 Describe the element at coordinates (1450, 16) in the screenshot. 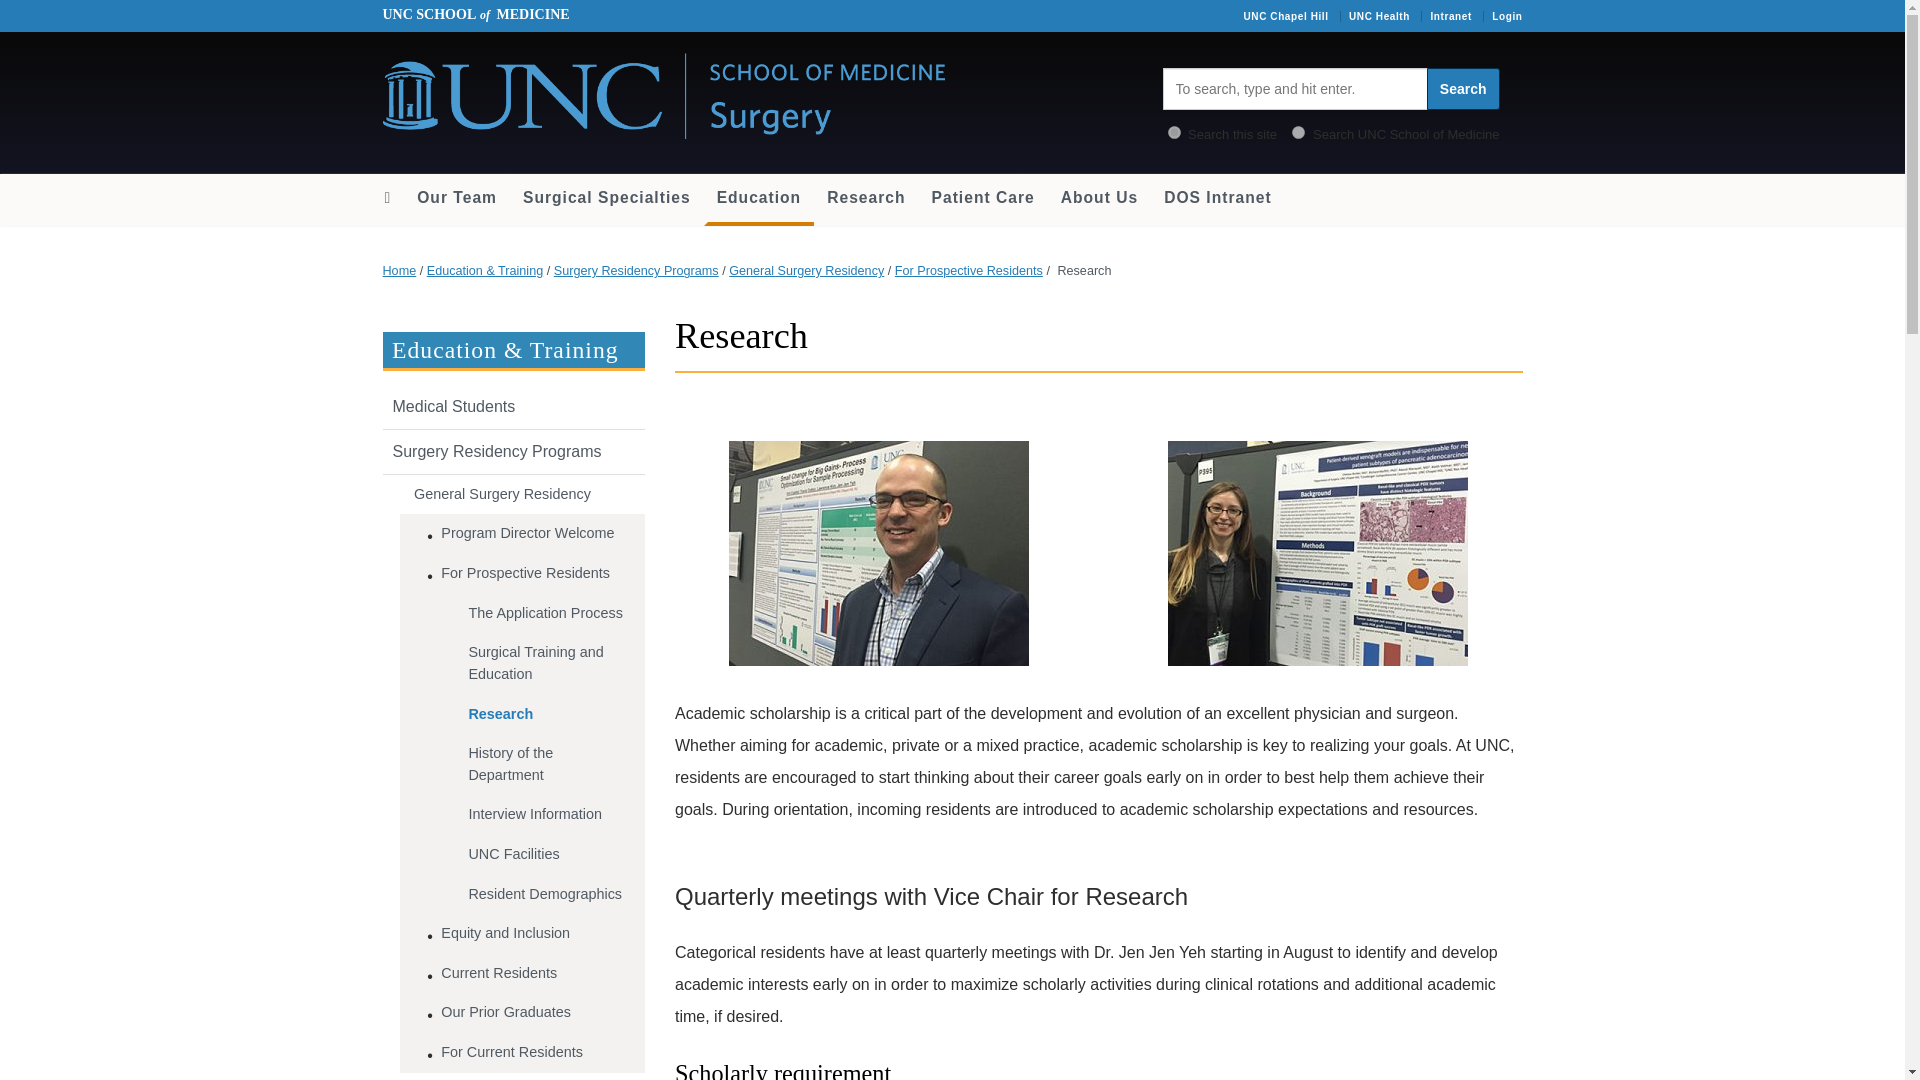

I see `Intranet` at that location.